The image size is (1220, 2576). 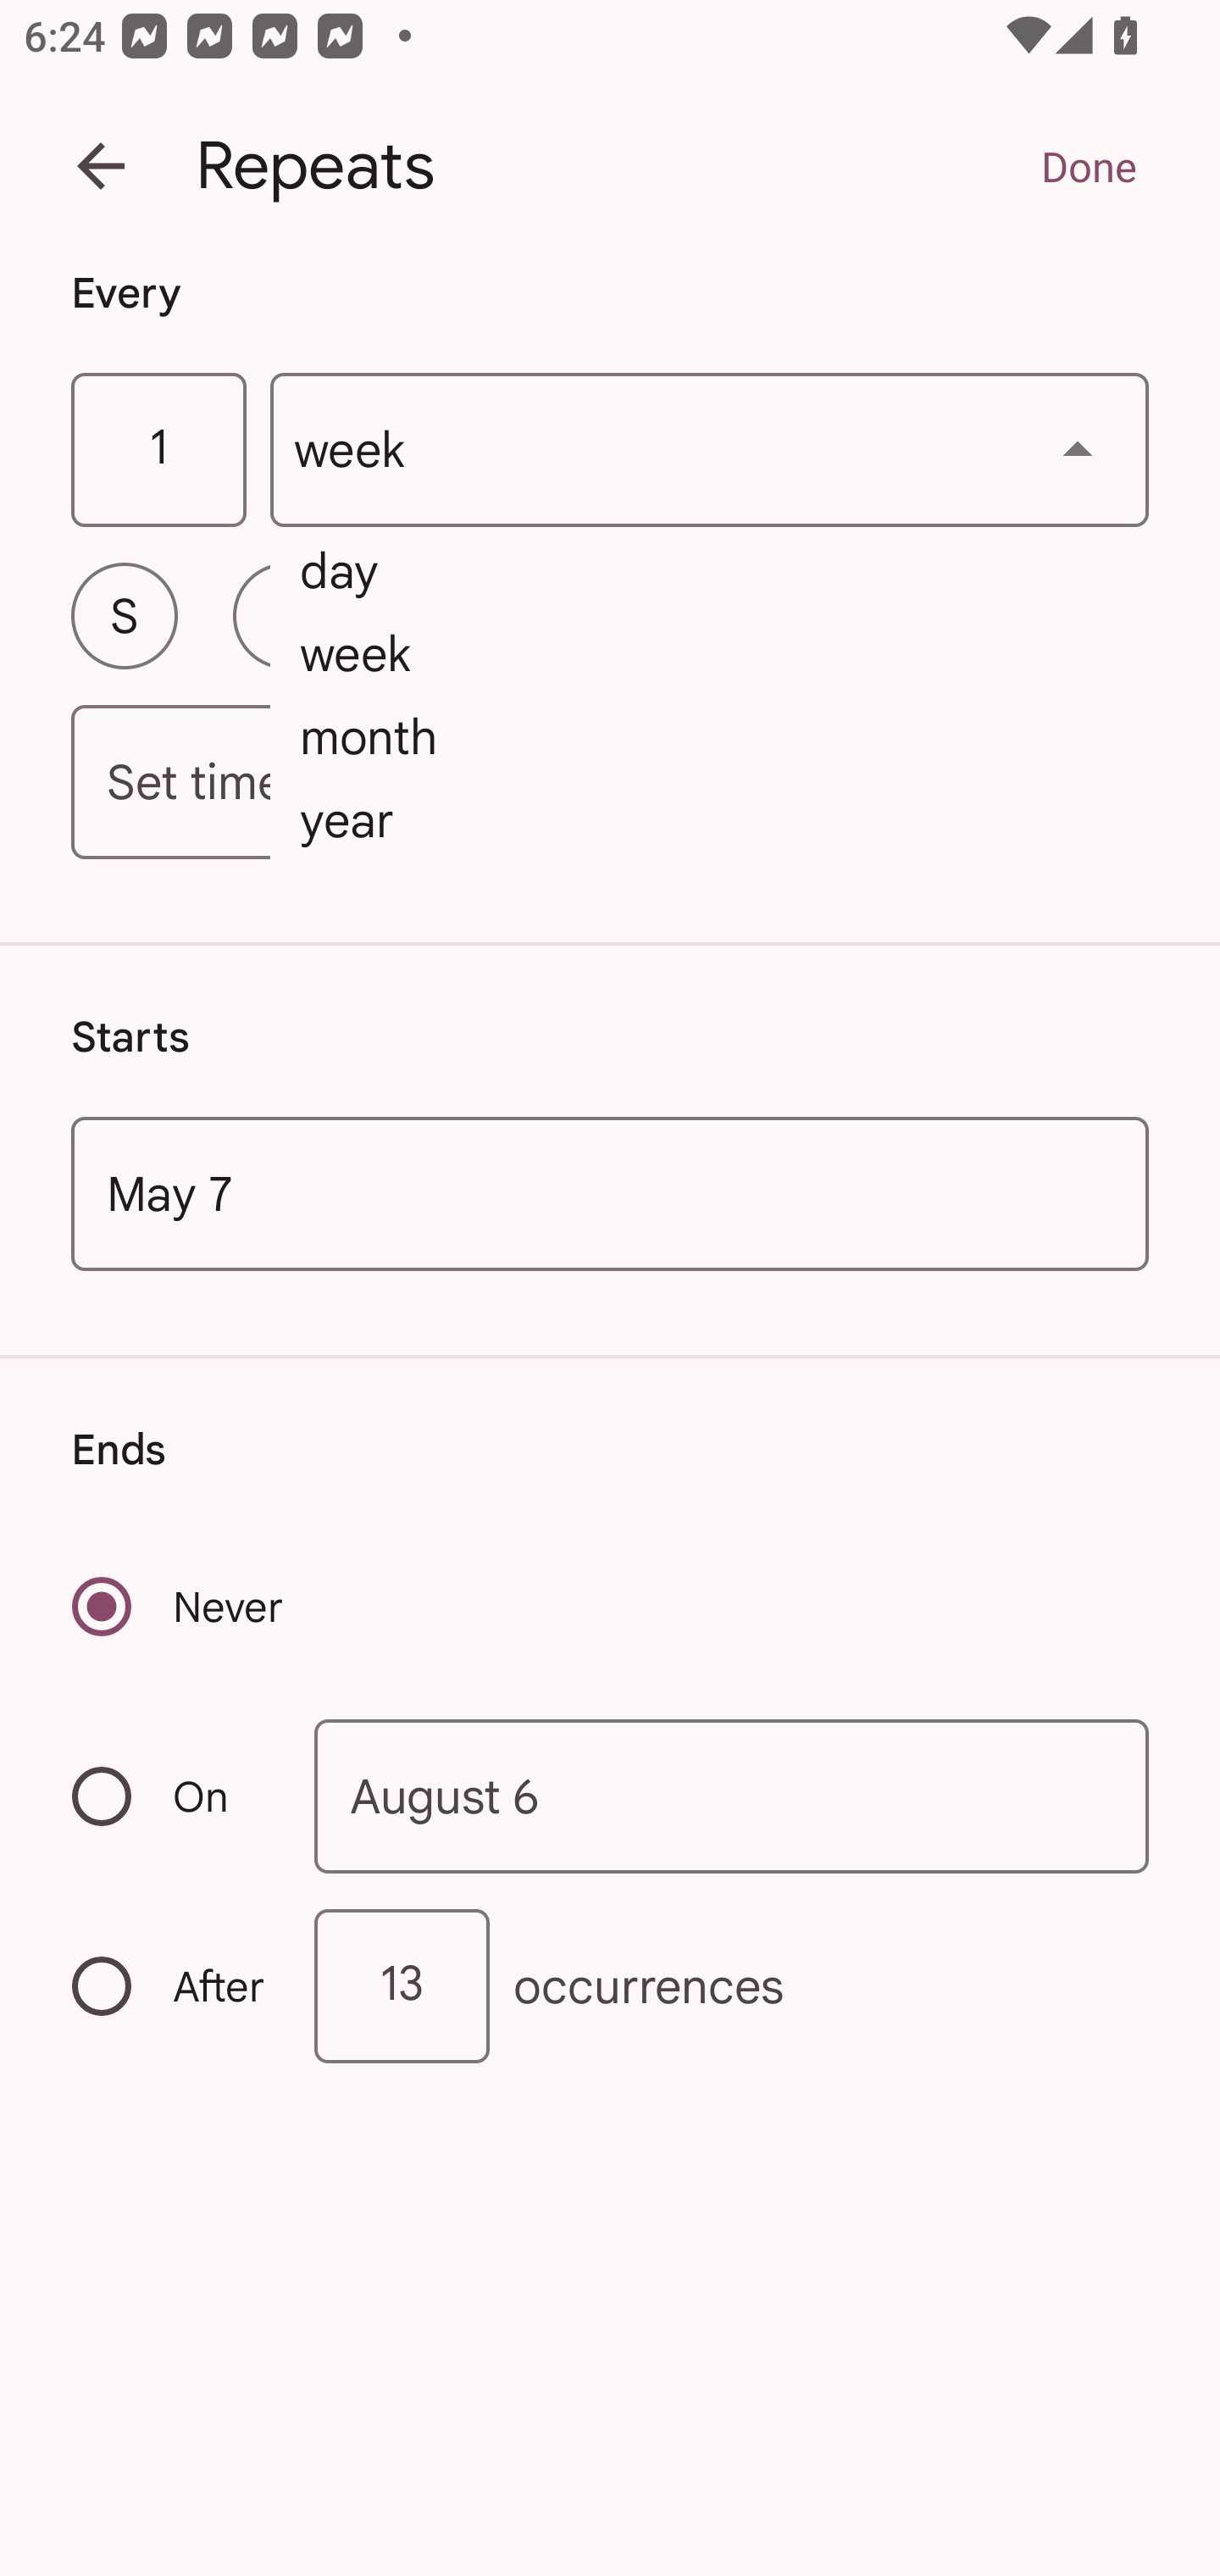 What do you see at coordinates (158, 451) in the screenshot?
I see `1` at bounding box center [158, 451].